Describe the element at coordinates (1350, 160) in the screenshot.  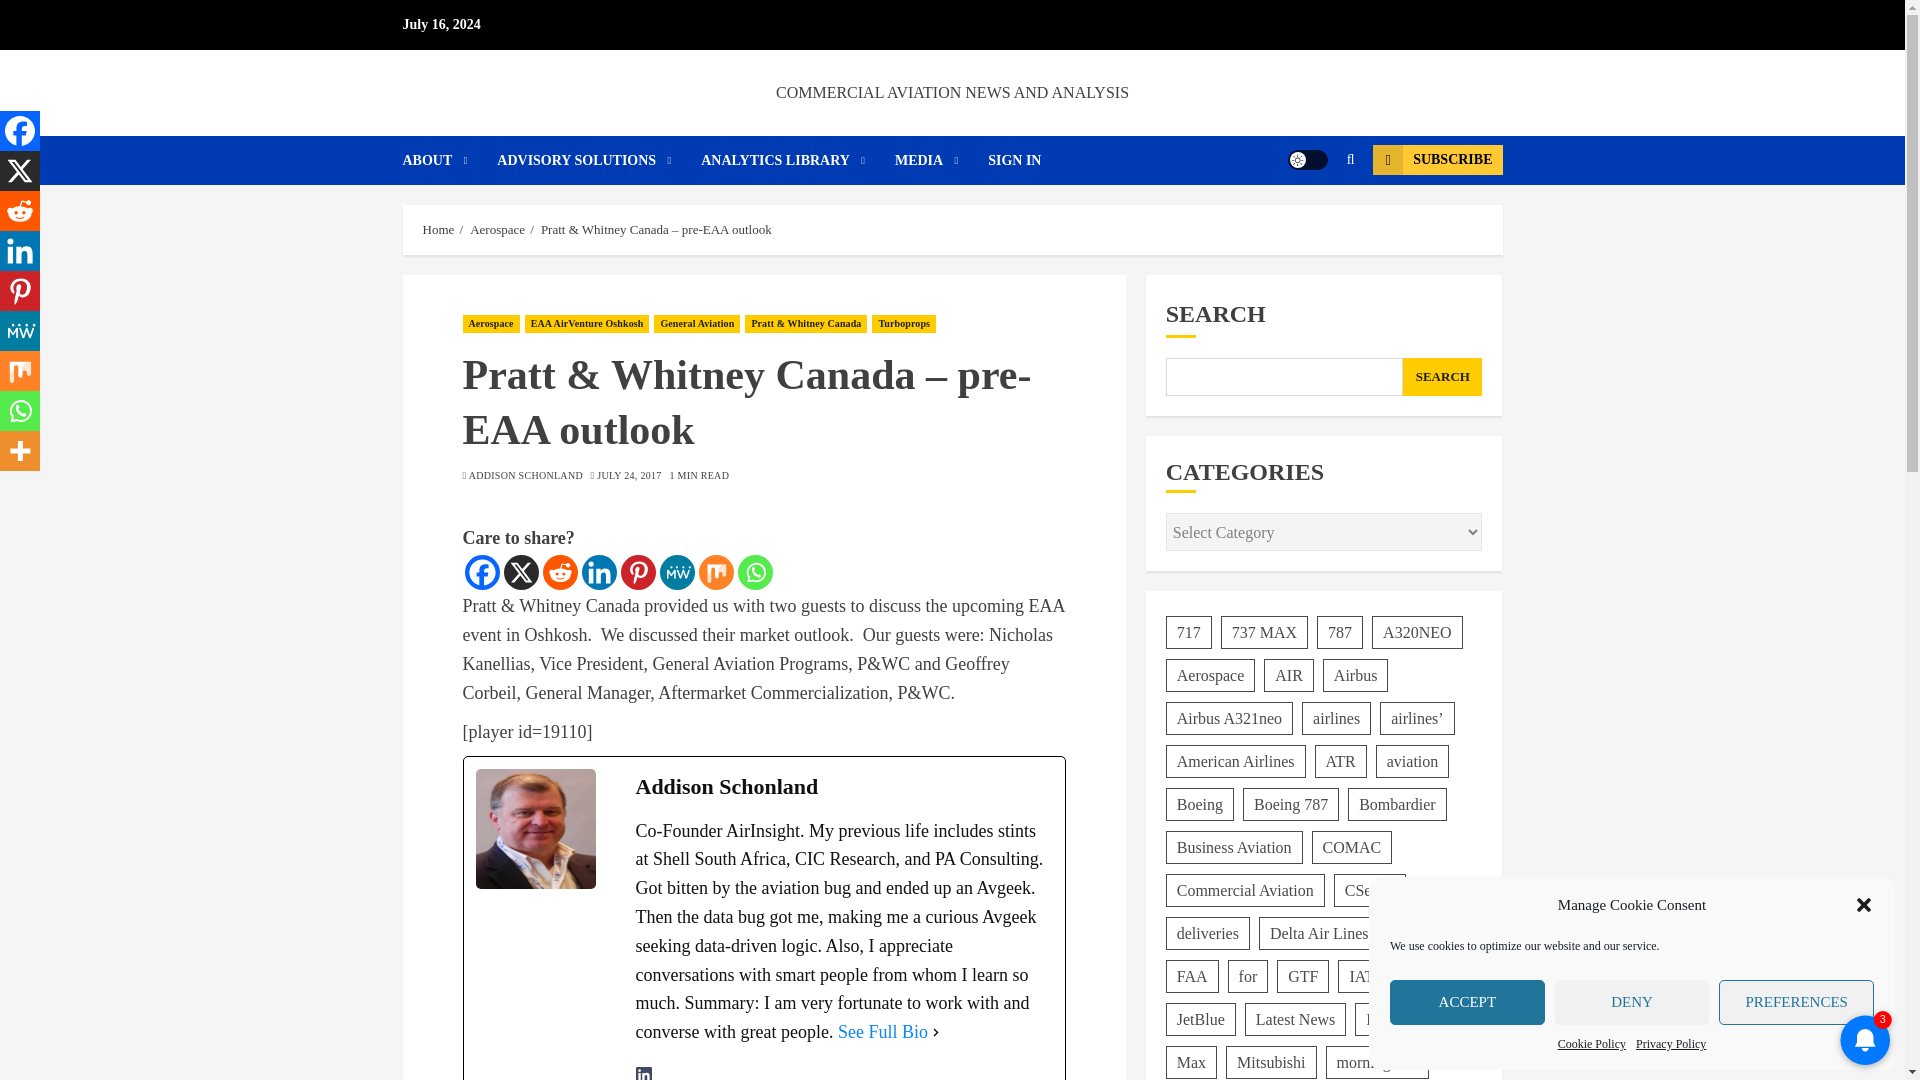
I see `Search` at that location.